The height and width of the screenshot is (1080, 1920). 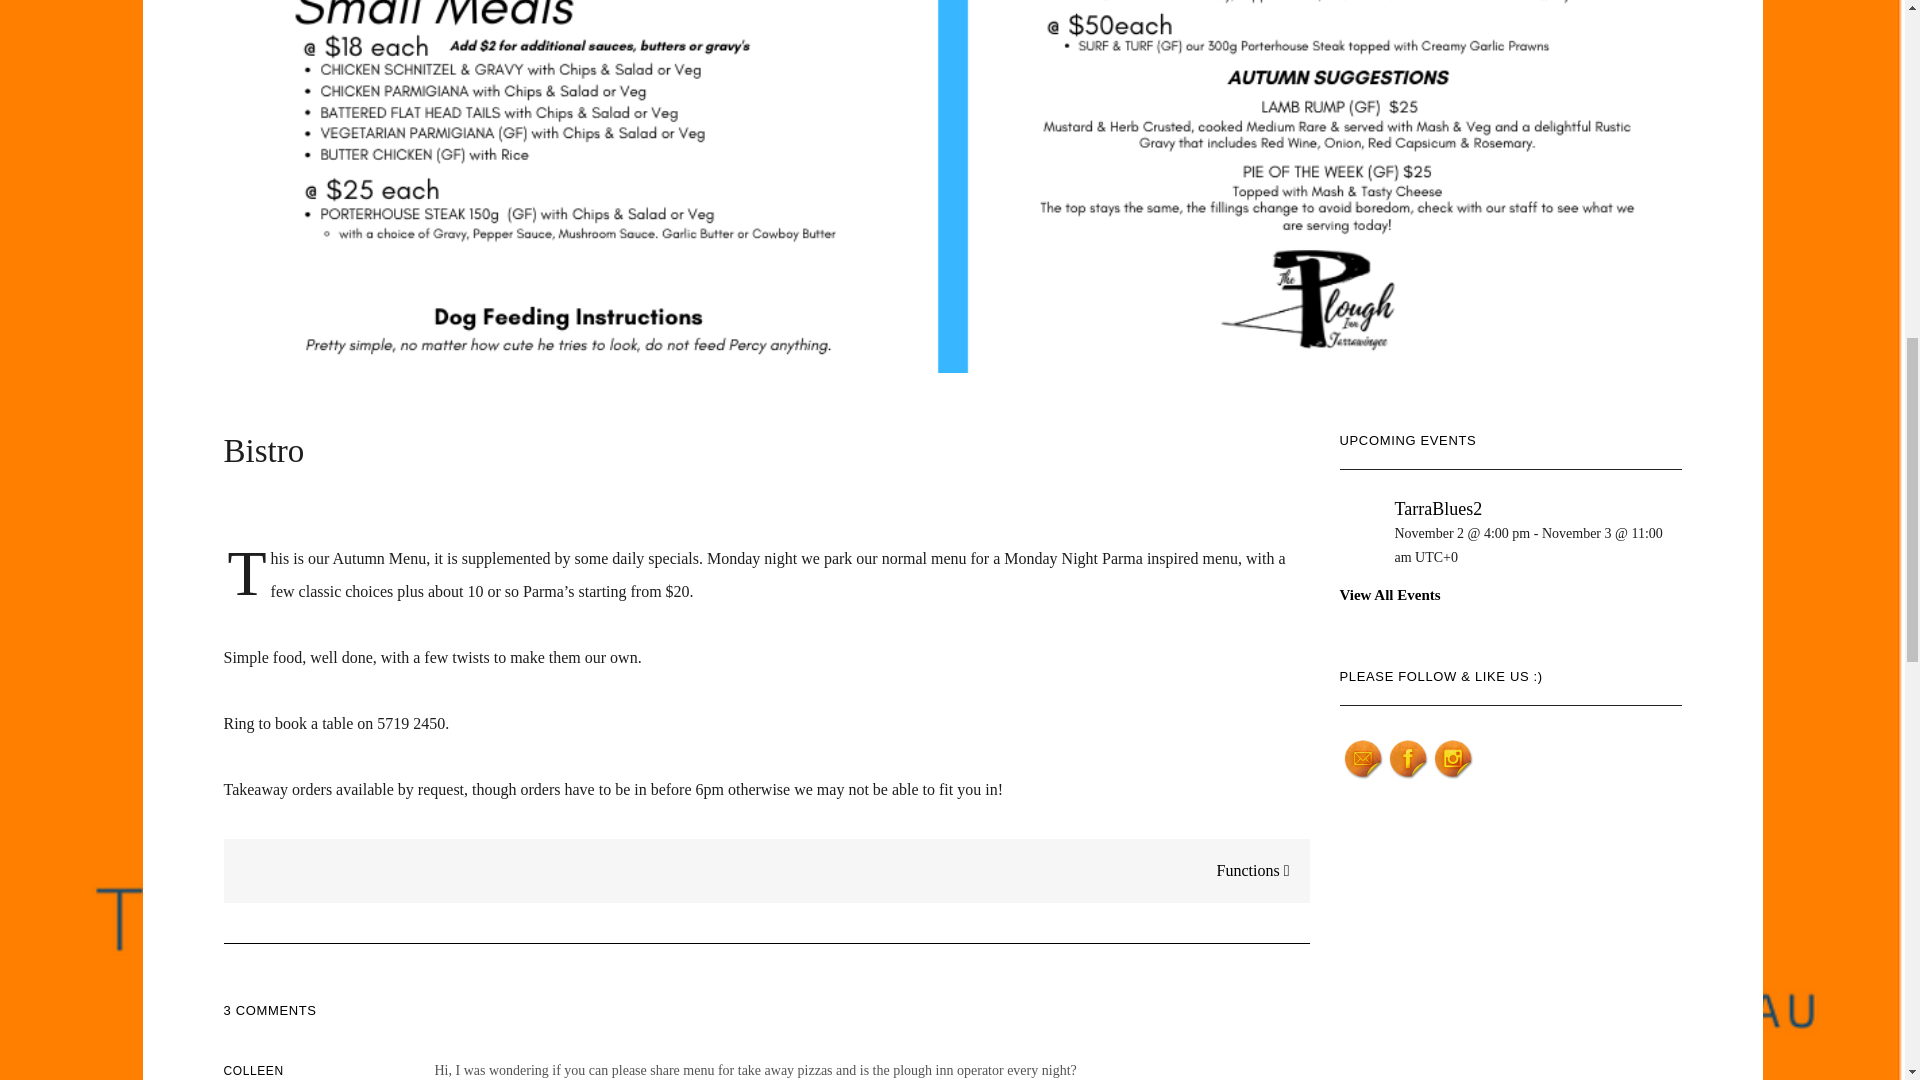 What do you see at coordinates (1408, 759) in the screenshot?
I see `Facebook` at bounding box center [1408, 759].